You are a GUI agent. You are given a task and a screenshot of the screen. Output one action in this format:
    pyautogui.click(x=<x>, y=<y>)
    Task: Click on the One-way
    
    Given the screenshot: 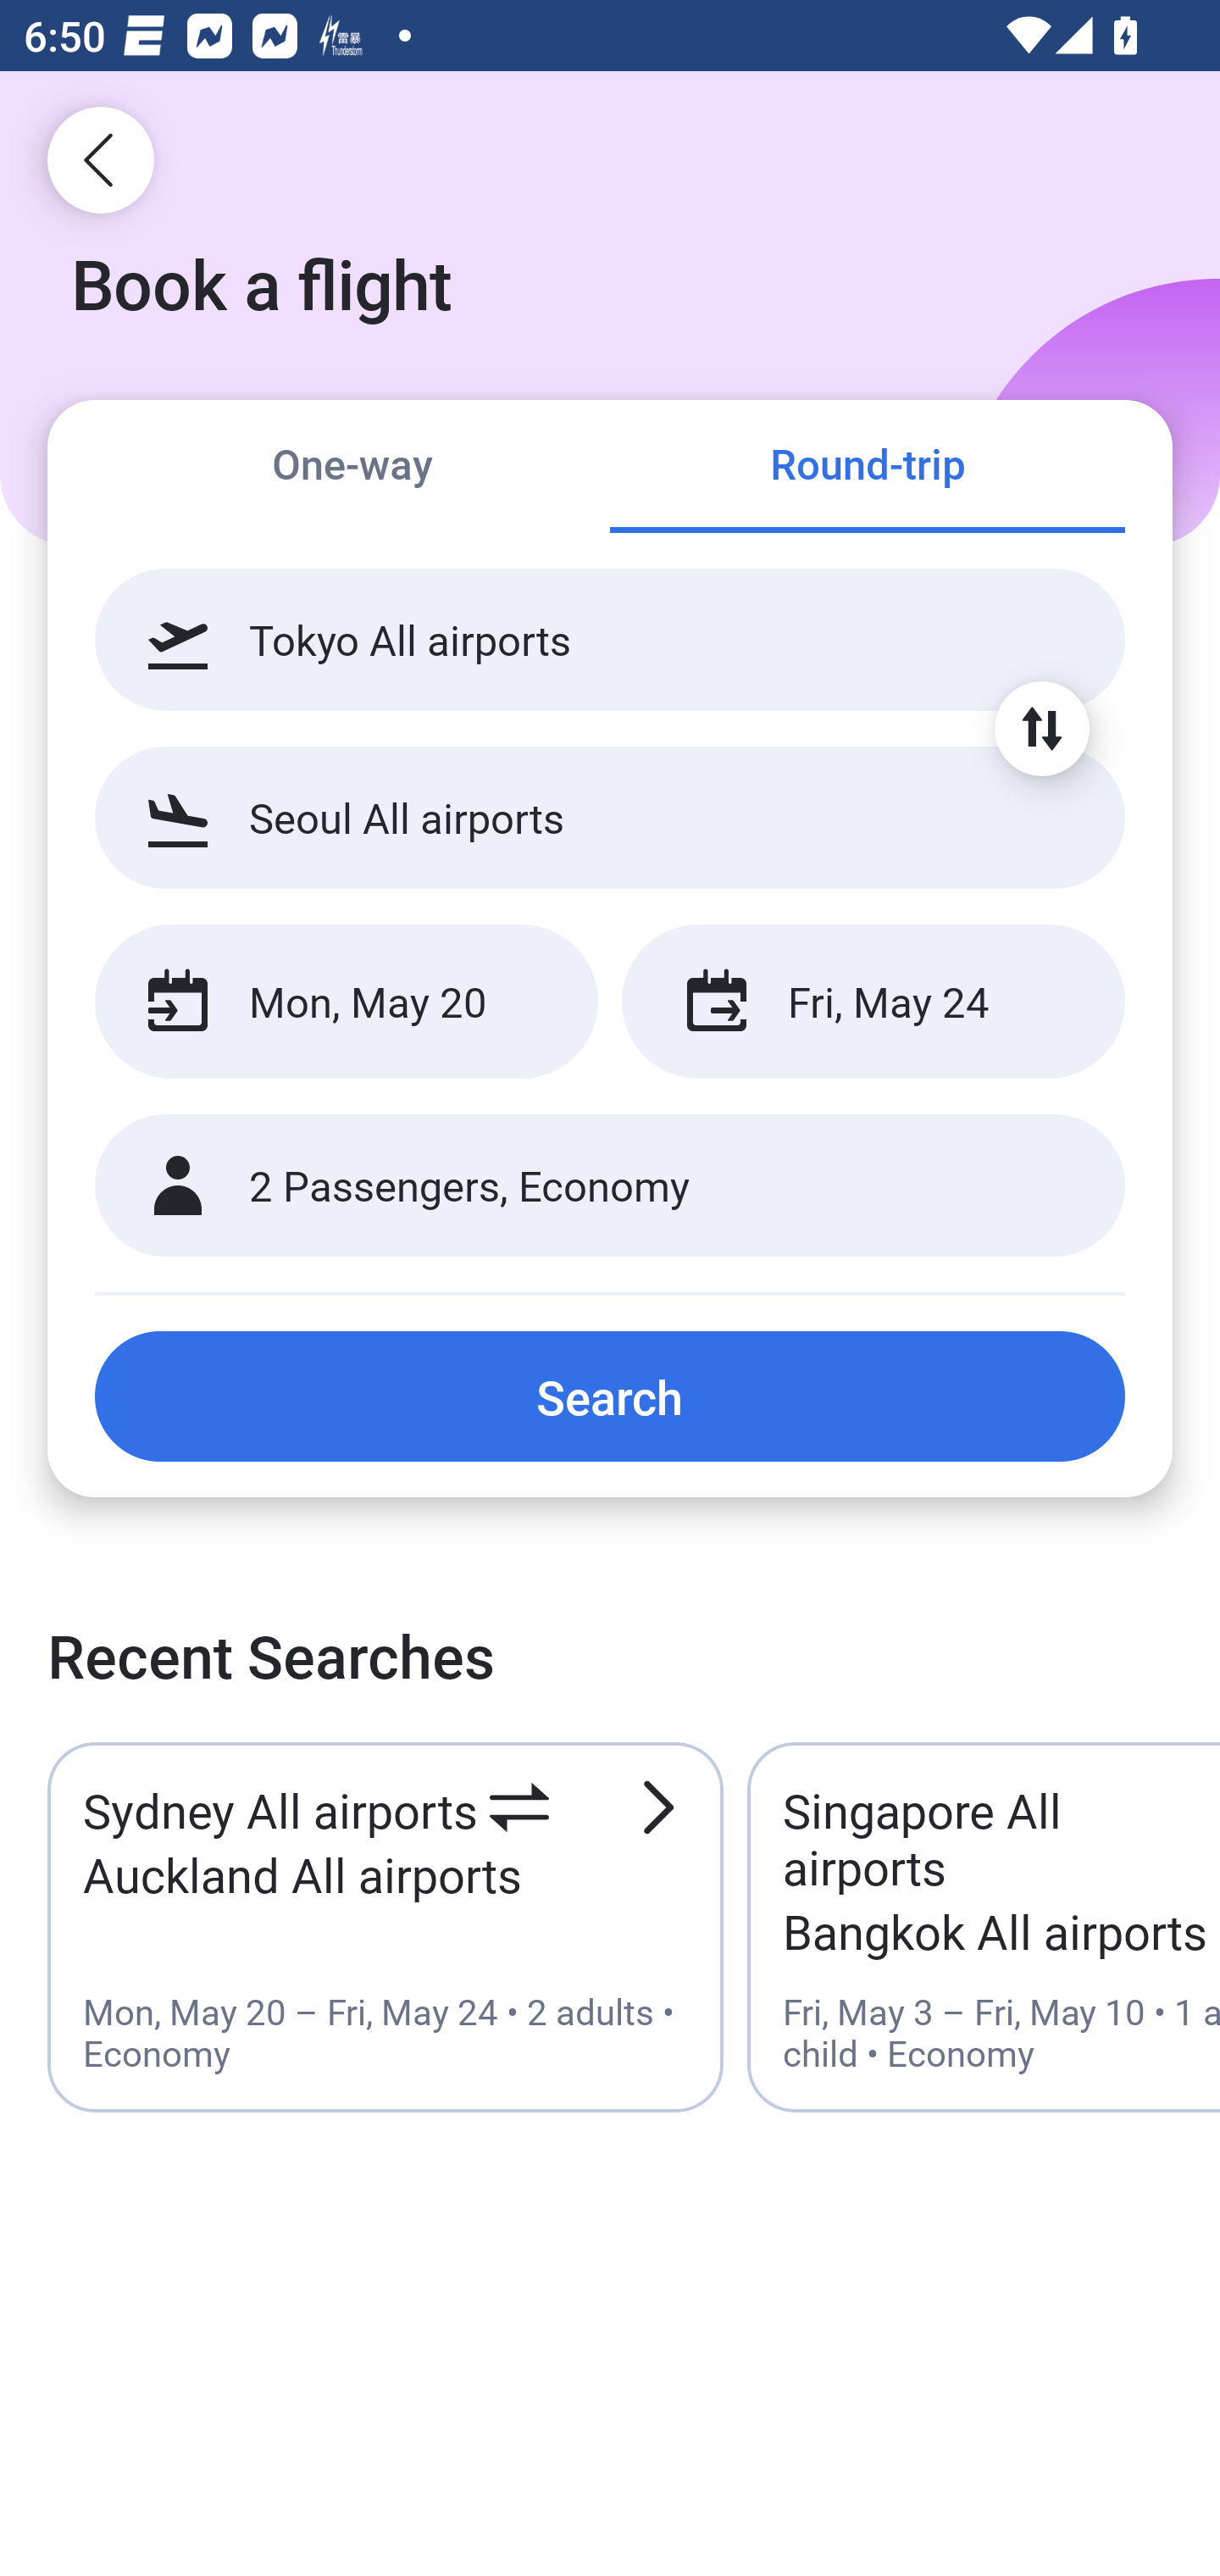 What is the action you would take?
    pyautogui.click(x=352, y=468)
    